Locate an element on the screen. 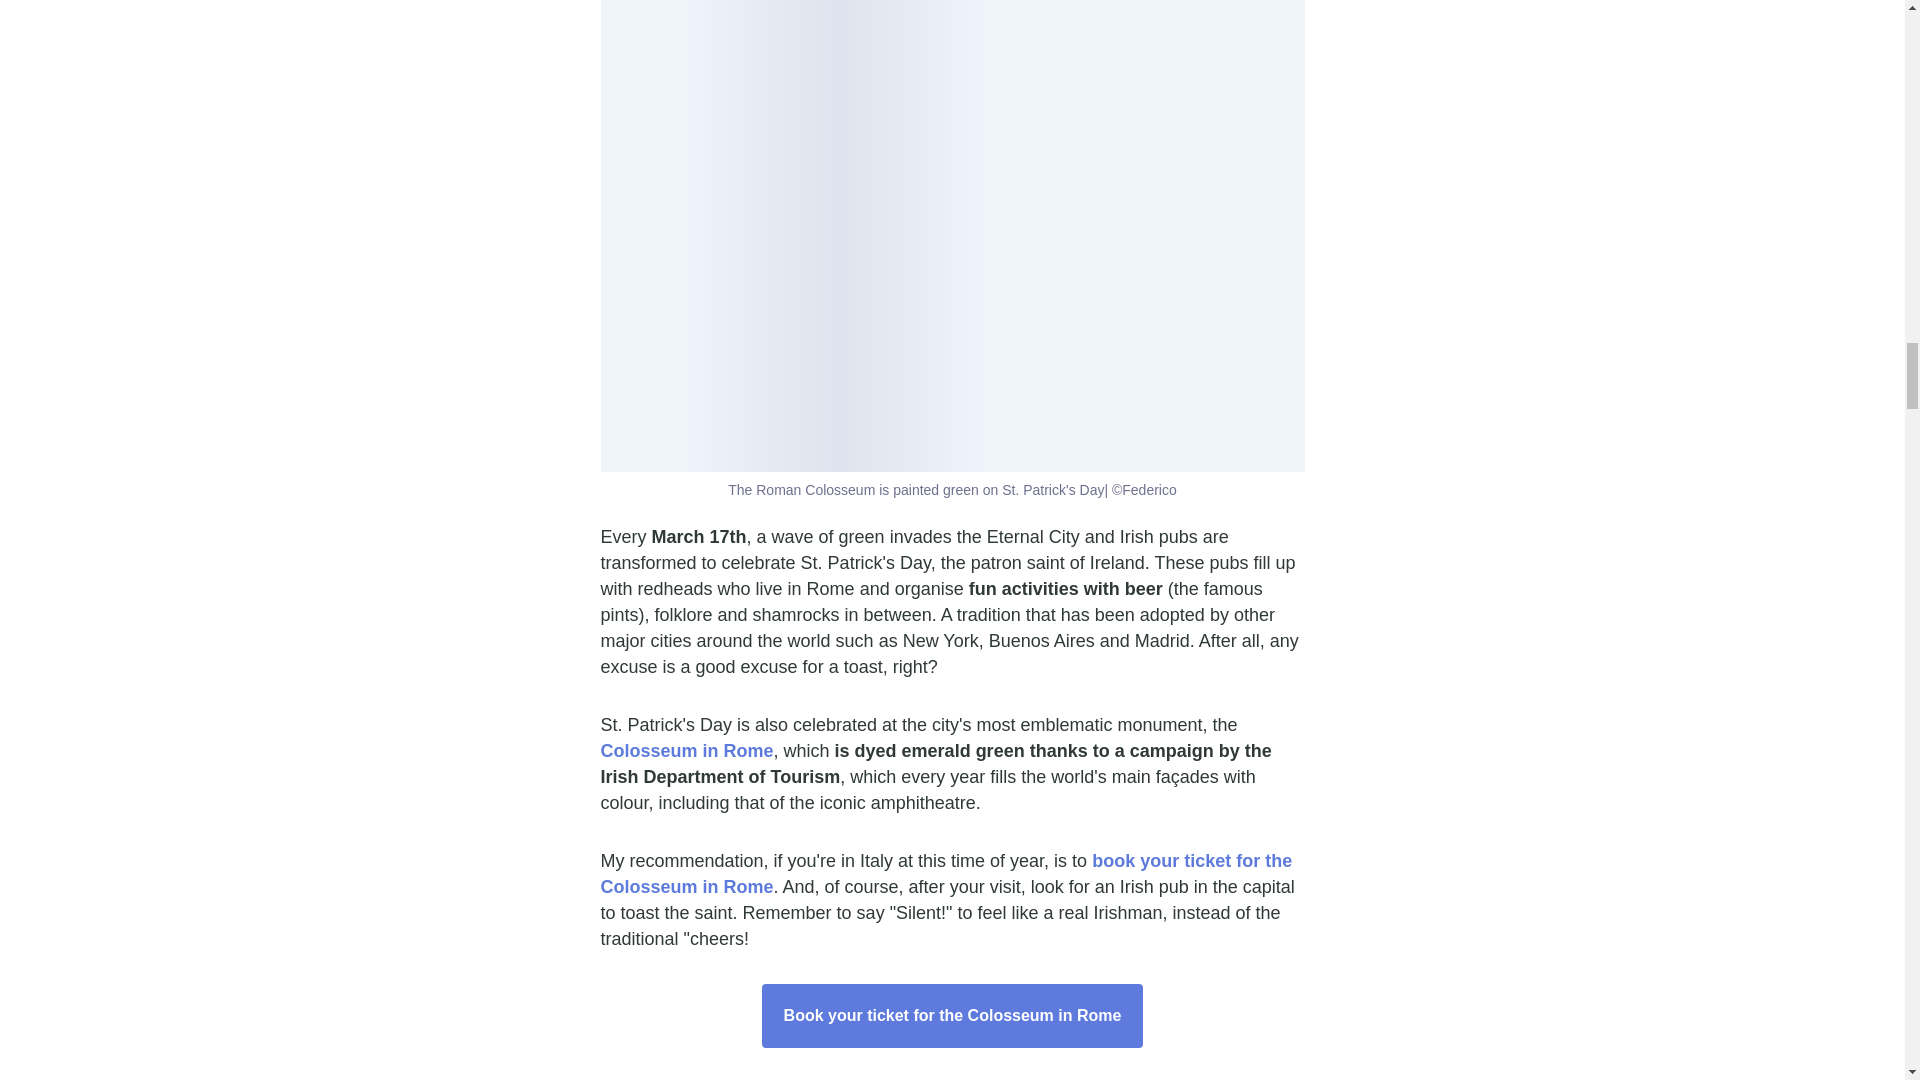 This screenshot has height=1080, width=1920. book your ticket for the Colosseum in Rome is located at coordinates (946, 874).